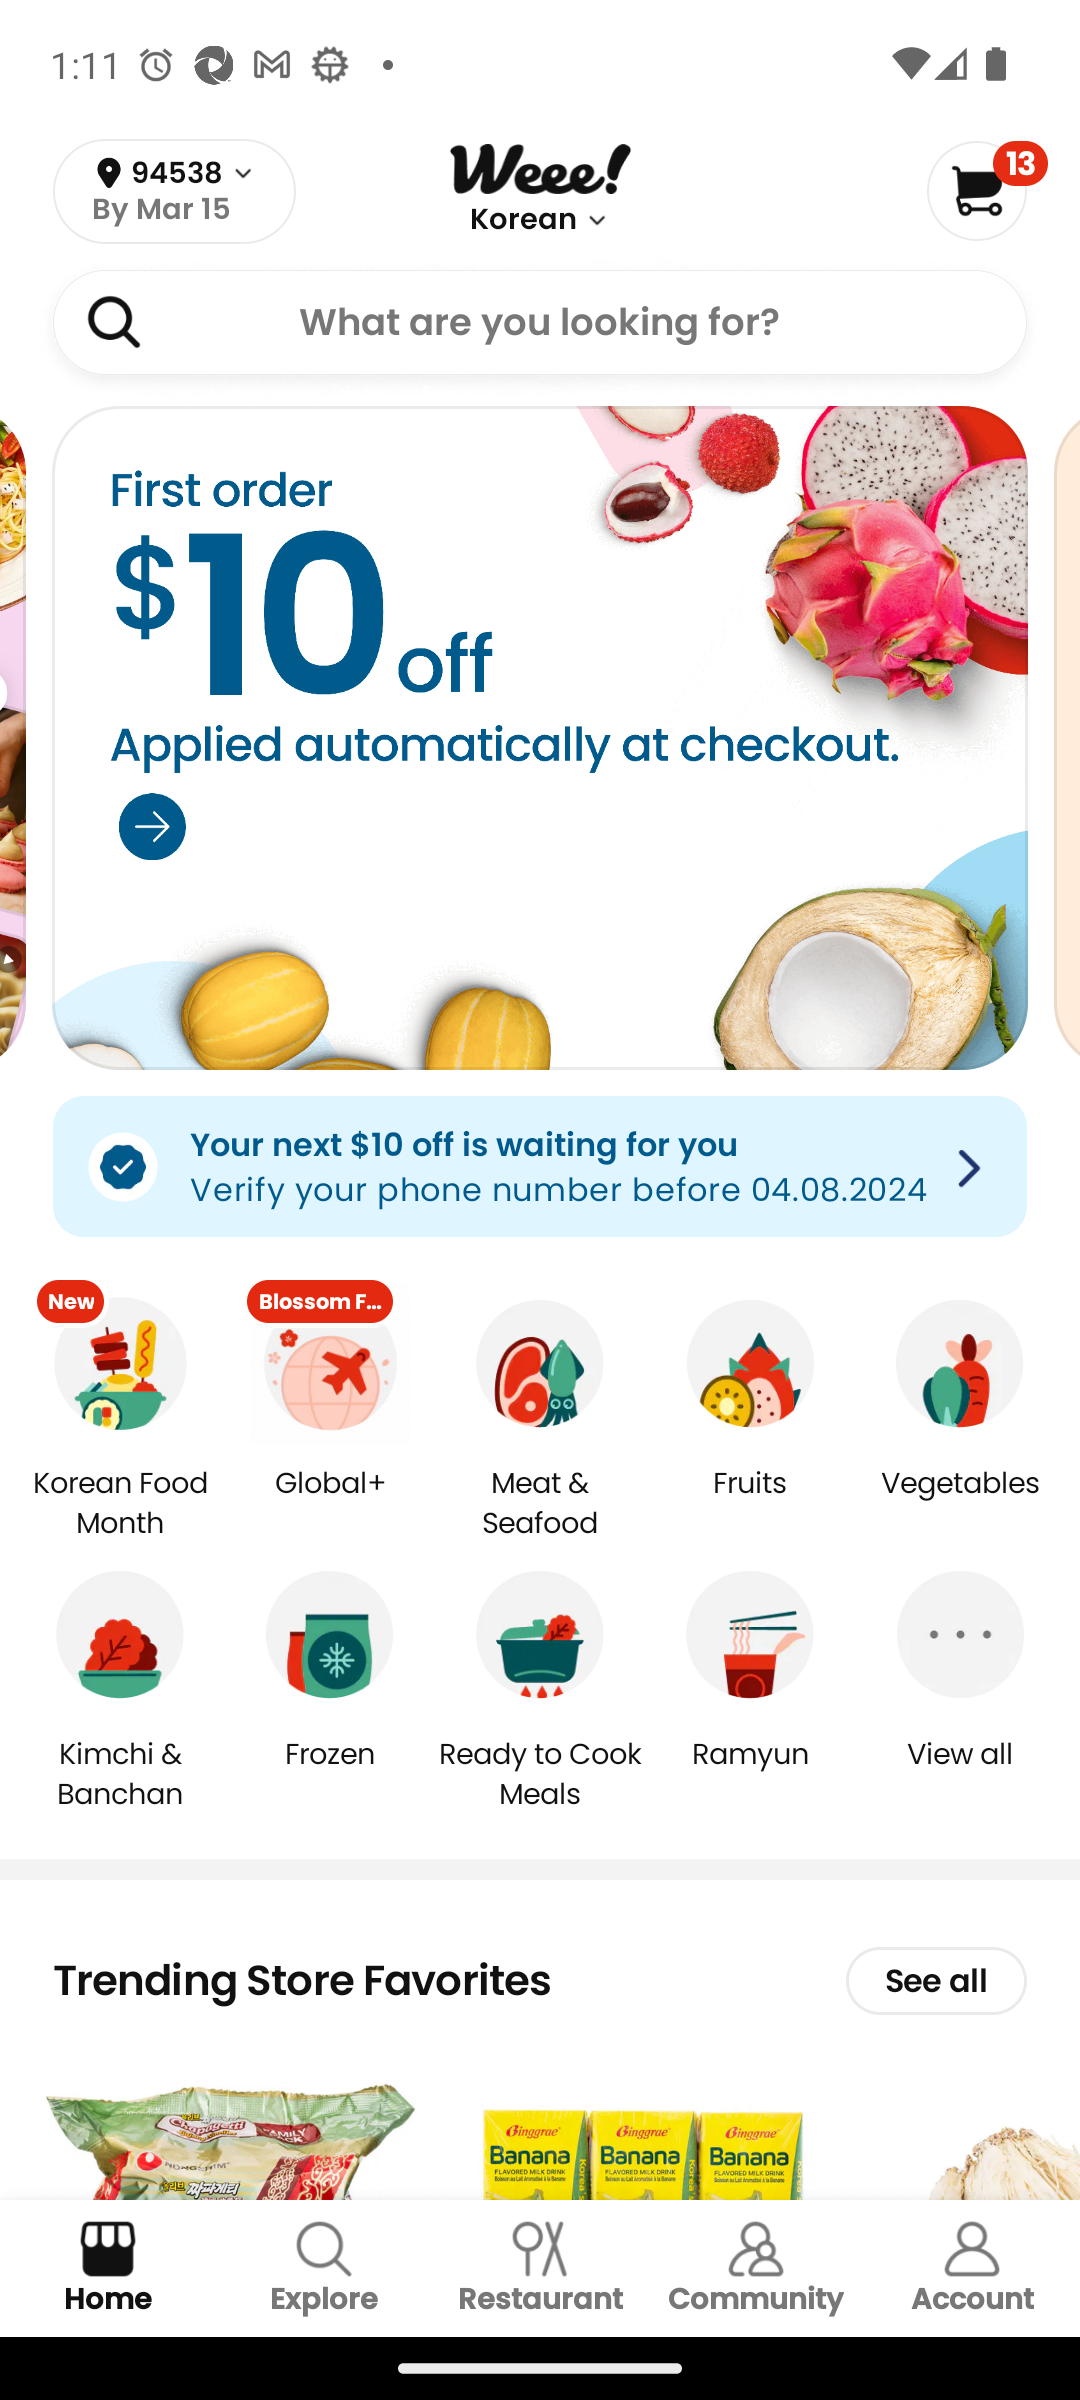 The image size is (1080, 2400). Describe the element at coordinates (960, 1774) in the screenshot. I see `View all` at that location.